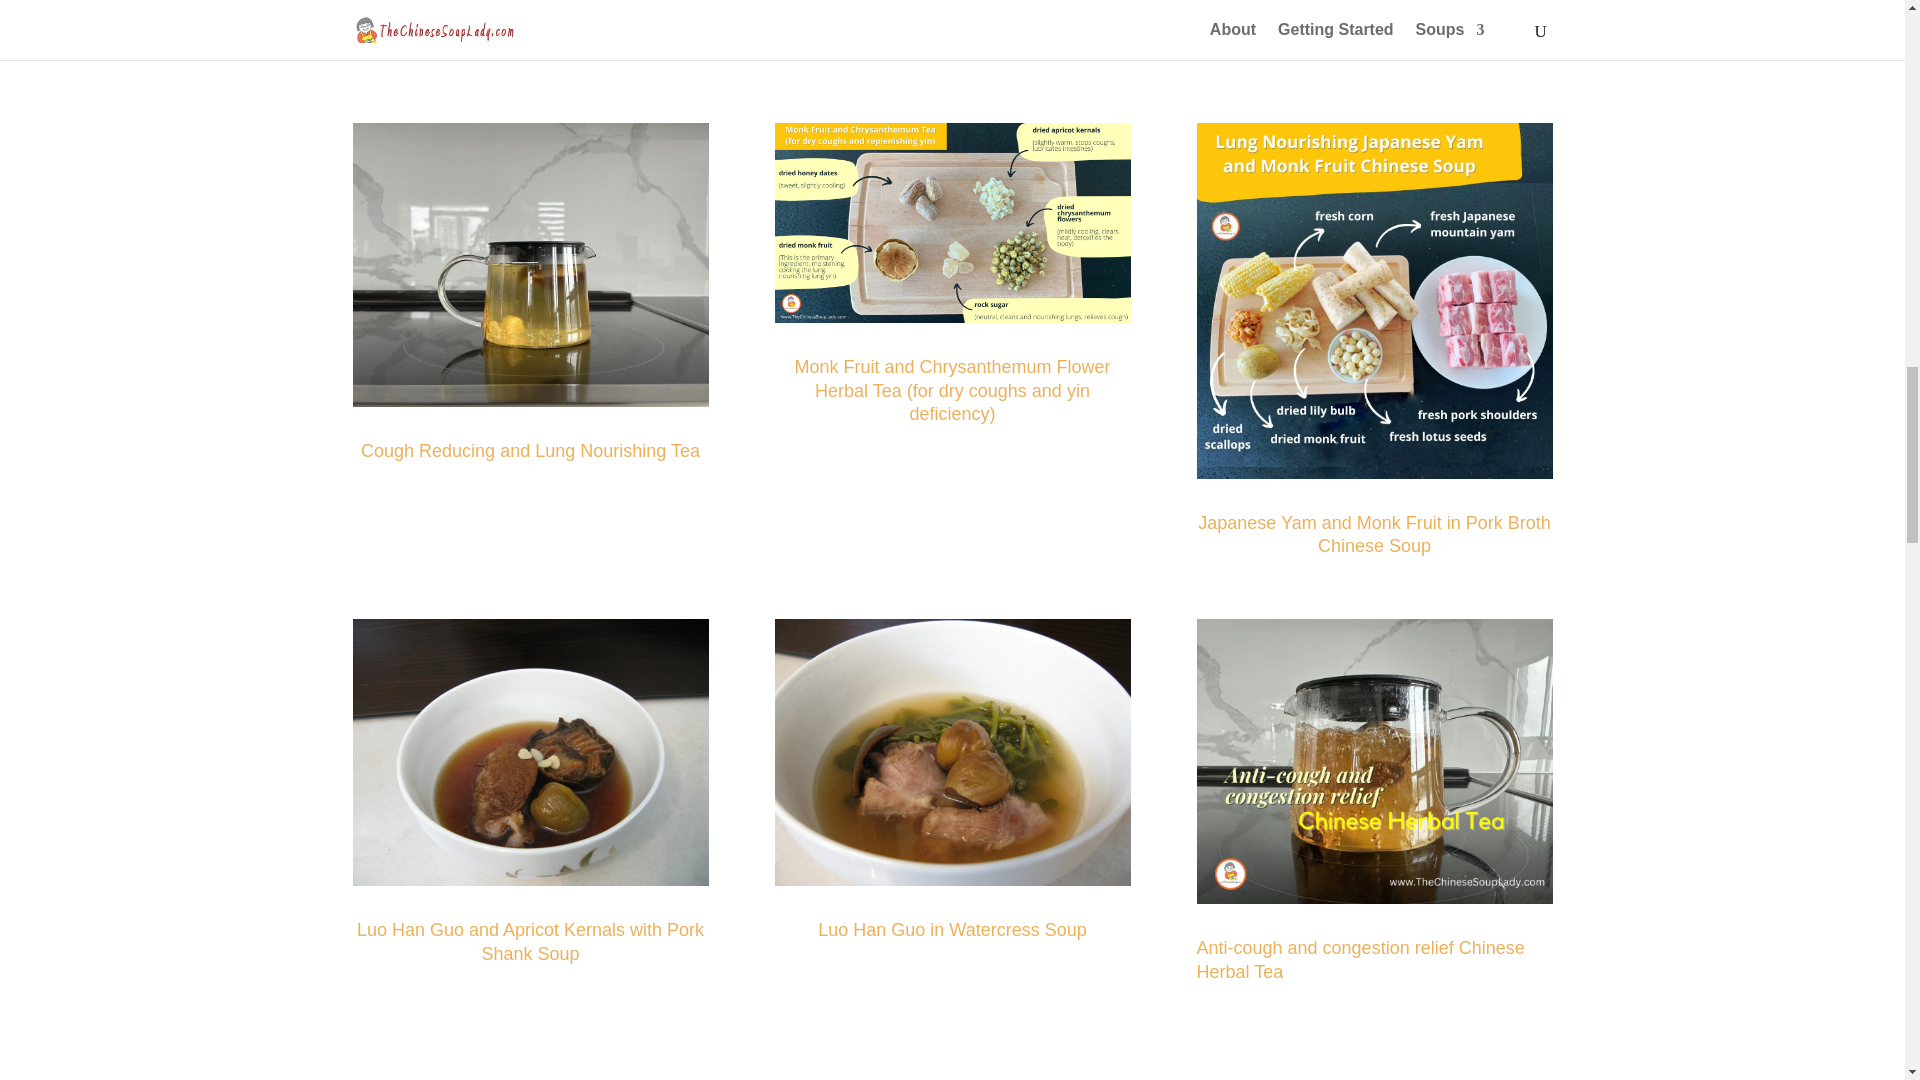  I want to click on Cough Reduce and Lung Nourishing Tea 02, so click(530, 266).